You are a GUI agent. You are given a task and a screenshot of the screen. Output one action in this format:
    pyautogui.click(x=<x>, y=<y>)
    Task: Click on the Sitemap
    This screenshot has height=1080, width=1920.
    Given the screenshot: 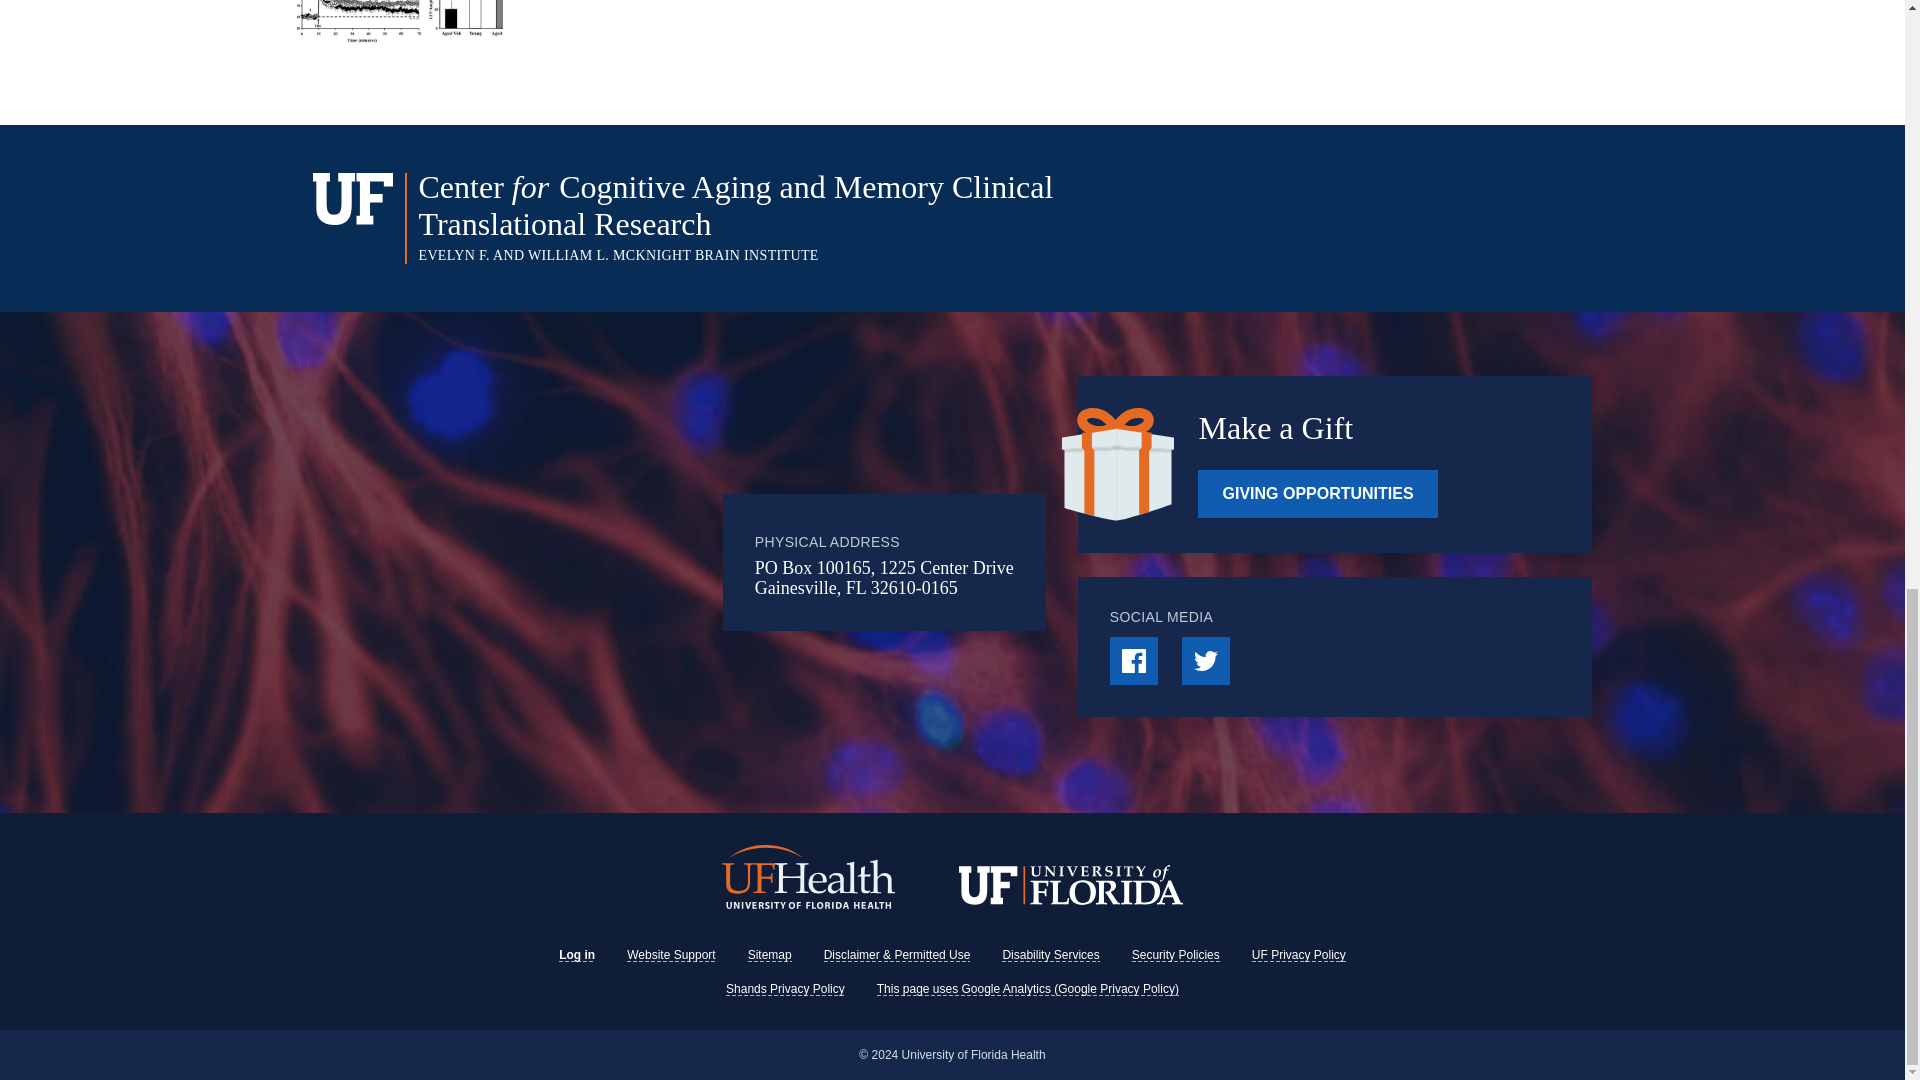 What is the action you would take?
    pyautogui.click(x=770, y=955)
    